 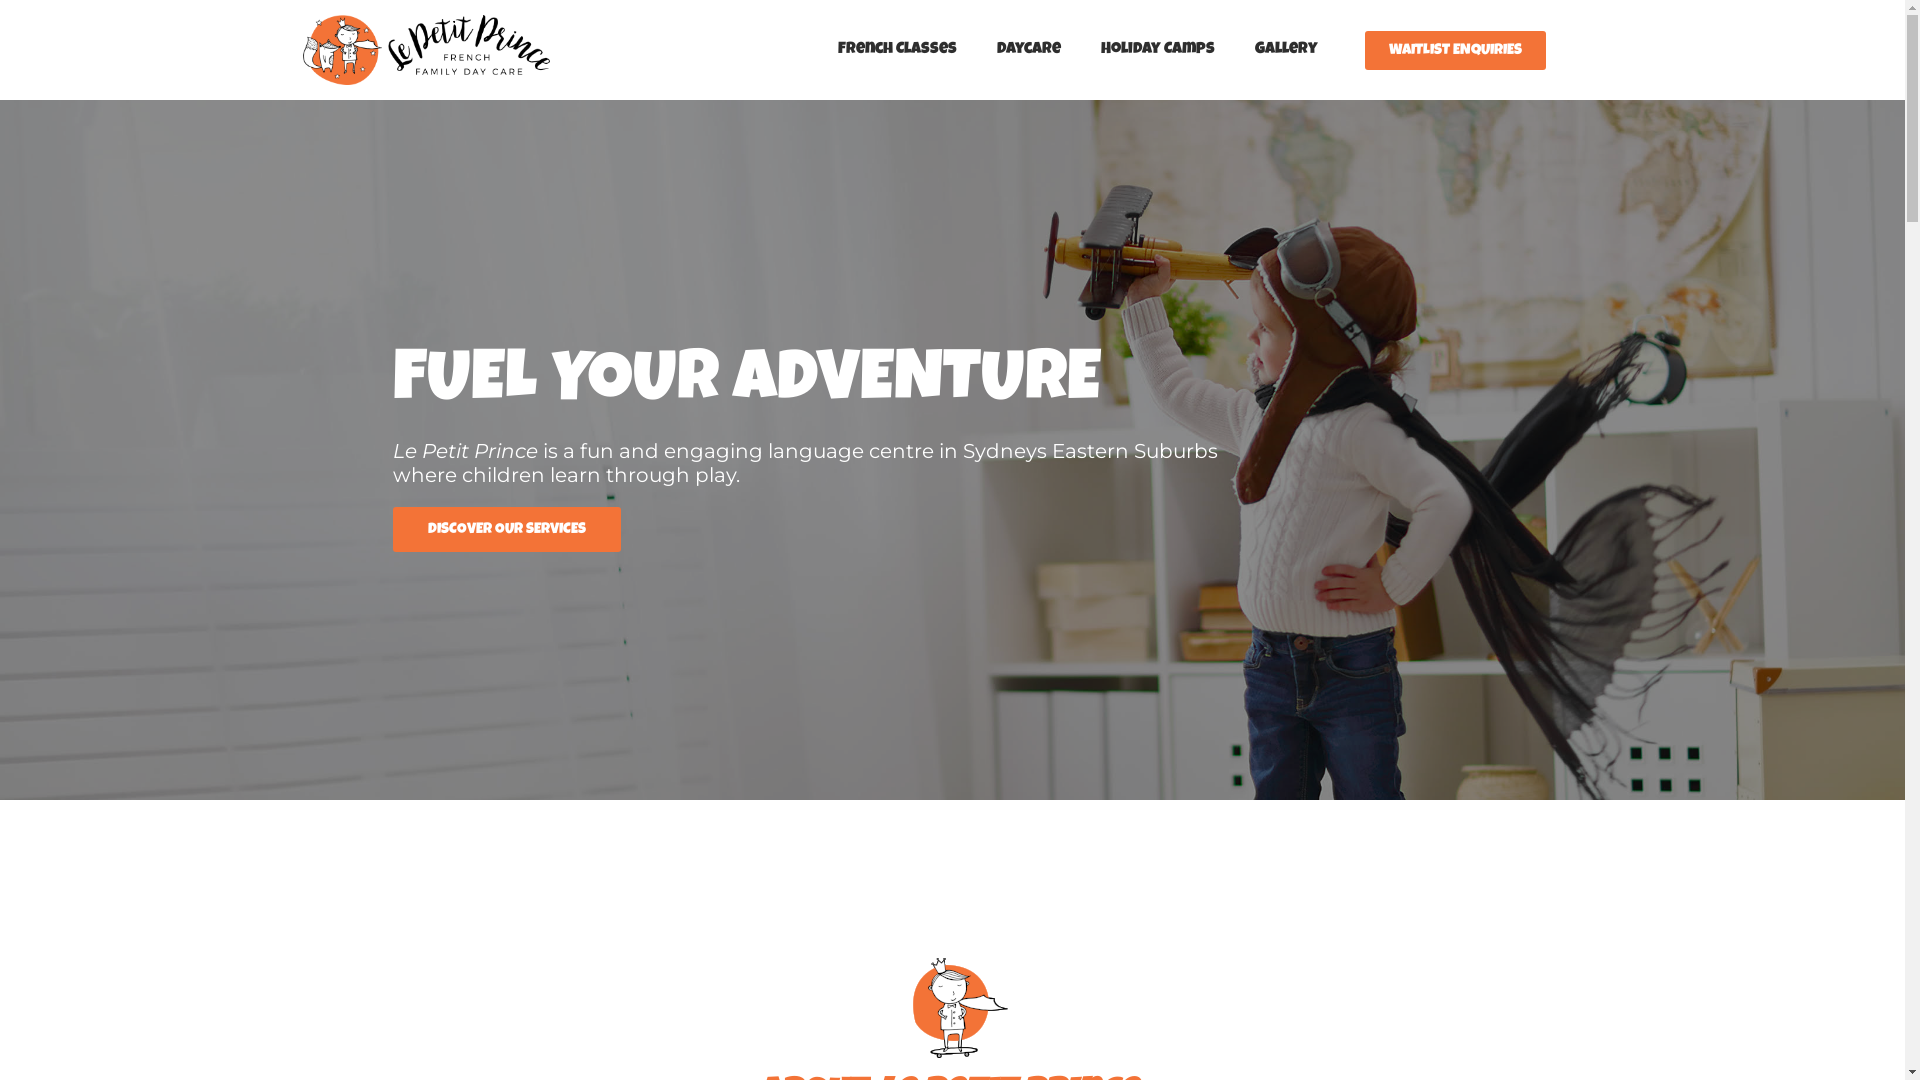 I want to click on French Classes, so click(x=898, y=50).